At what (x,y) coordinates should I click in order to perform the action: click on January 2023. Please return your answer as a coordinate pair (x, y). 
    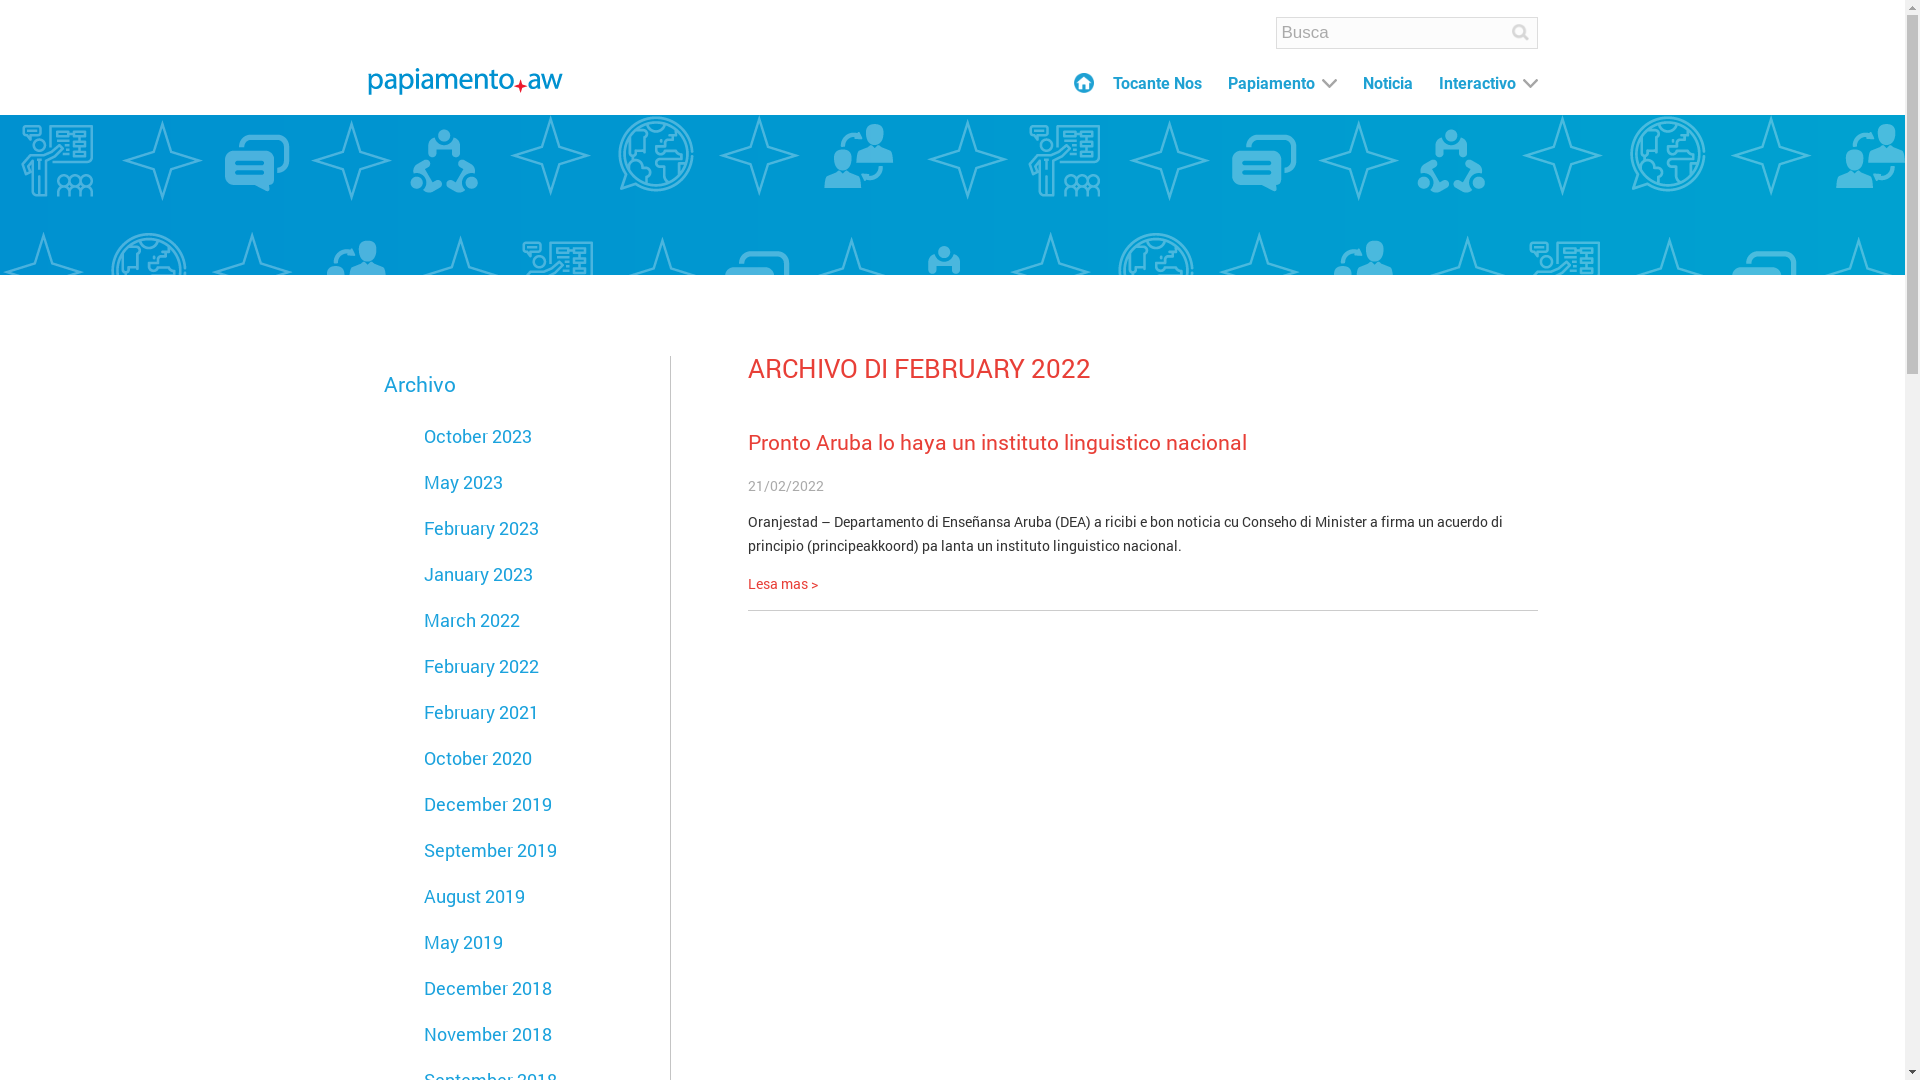
    Looking at the image, I should click on (478, 574).